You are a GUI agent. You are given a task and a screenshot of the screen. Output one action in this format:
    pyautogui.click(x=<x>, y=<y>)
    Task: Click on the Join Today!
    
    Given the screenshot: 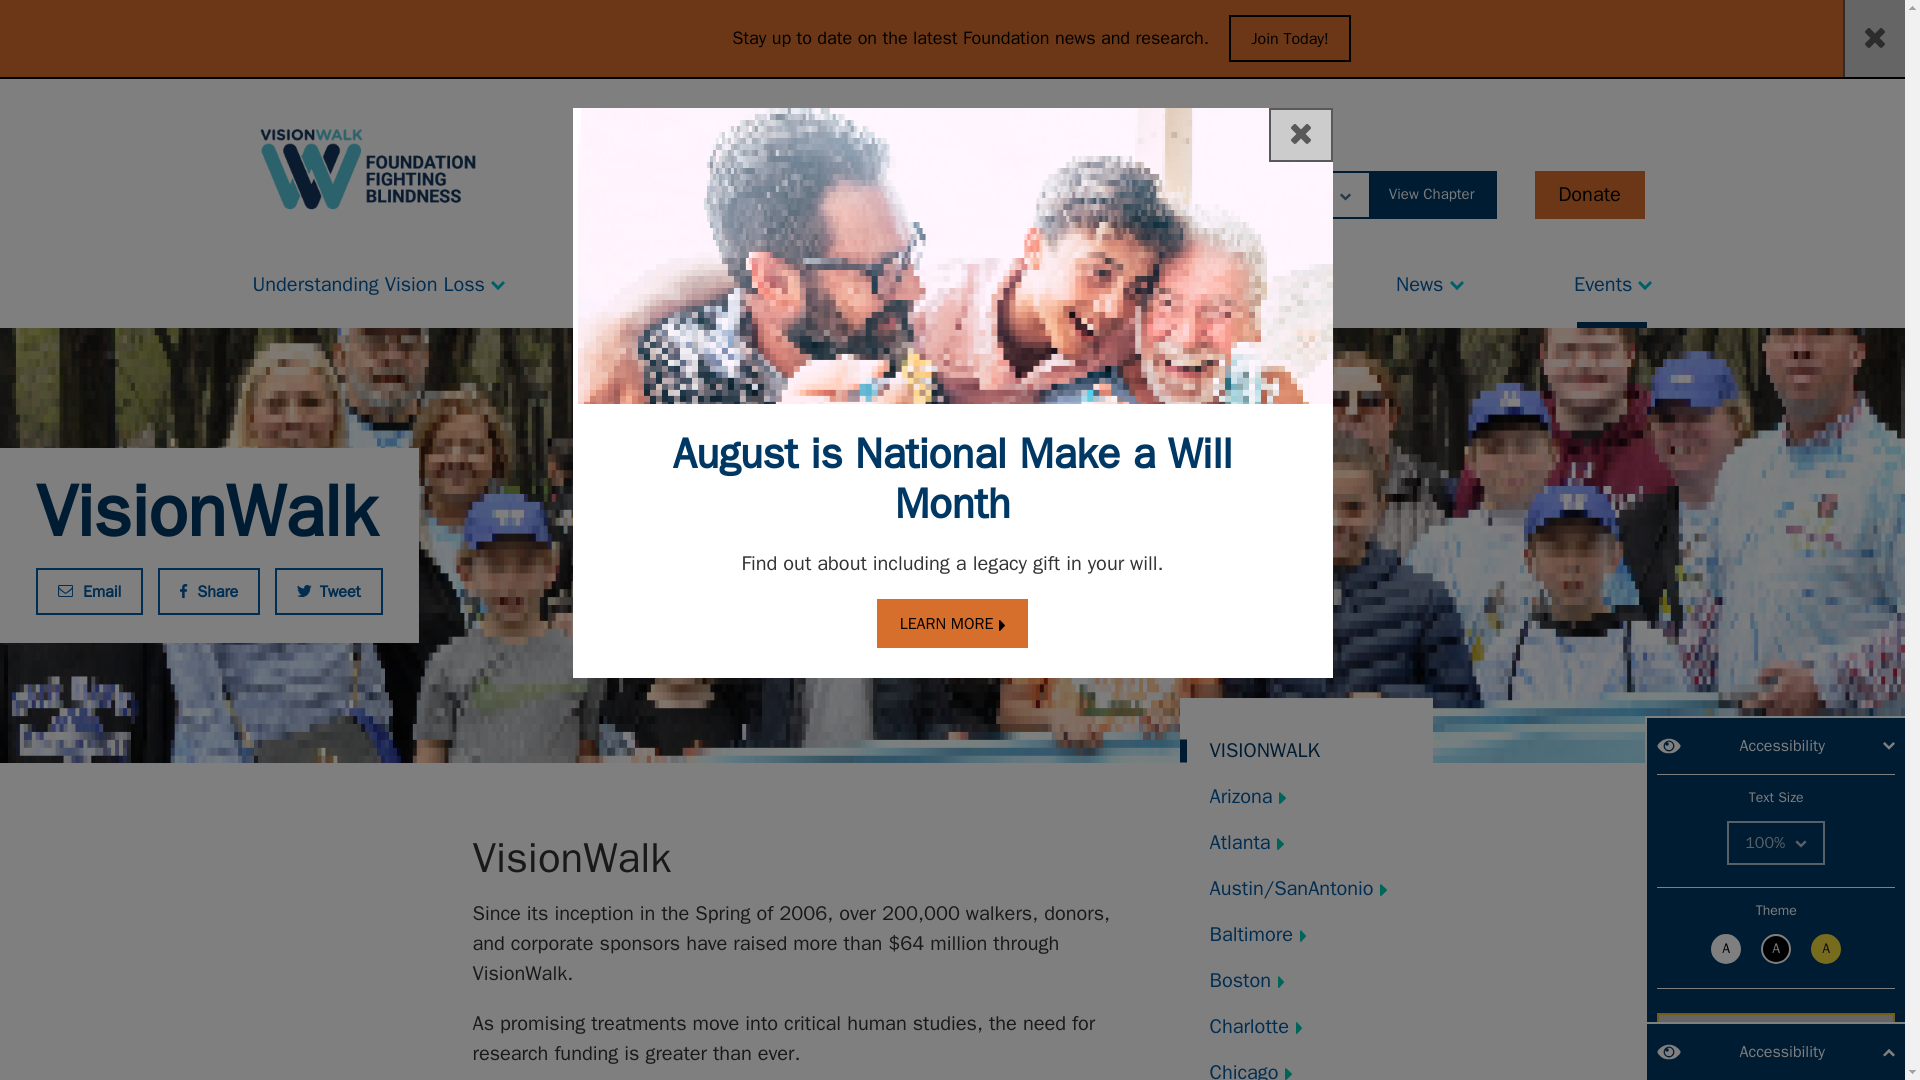 What is the action you would take?
    pyautogui.click(x=1290, y=38)
    